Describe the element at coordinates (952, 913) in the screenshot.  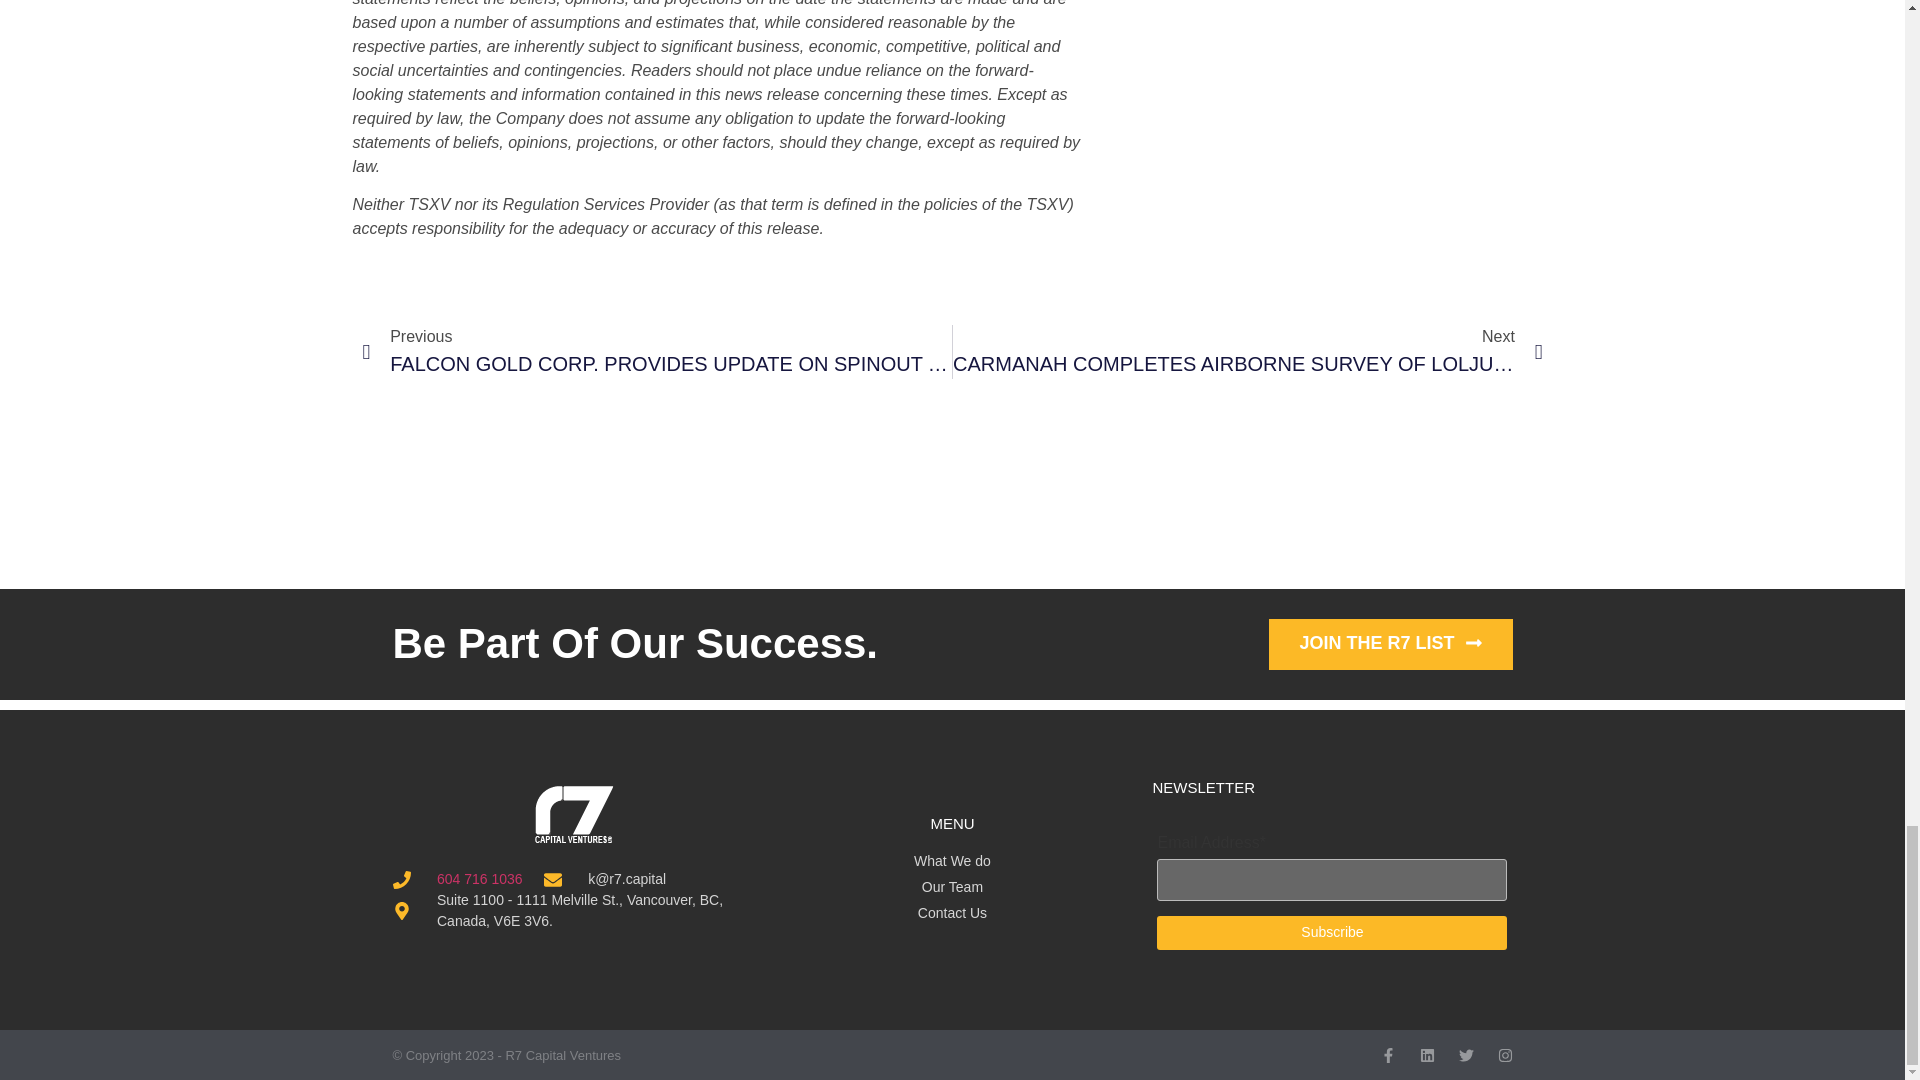
I see `Contact Us` at that location.